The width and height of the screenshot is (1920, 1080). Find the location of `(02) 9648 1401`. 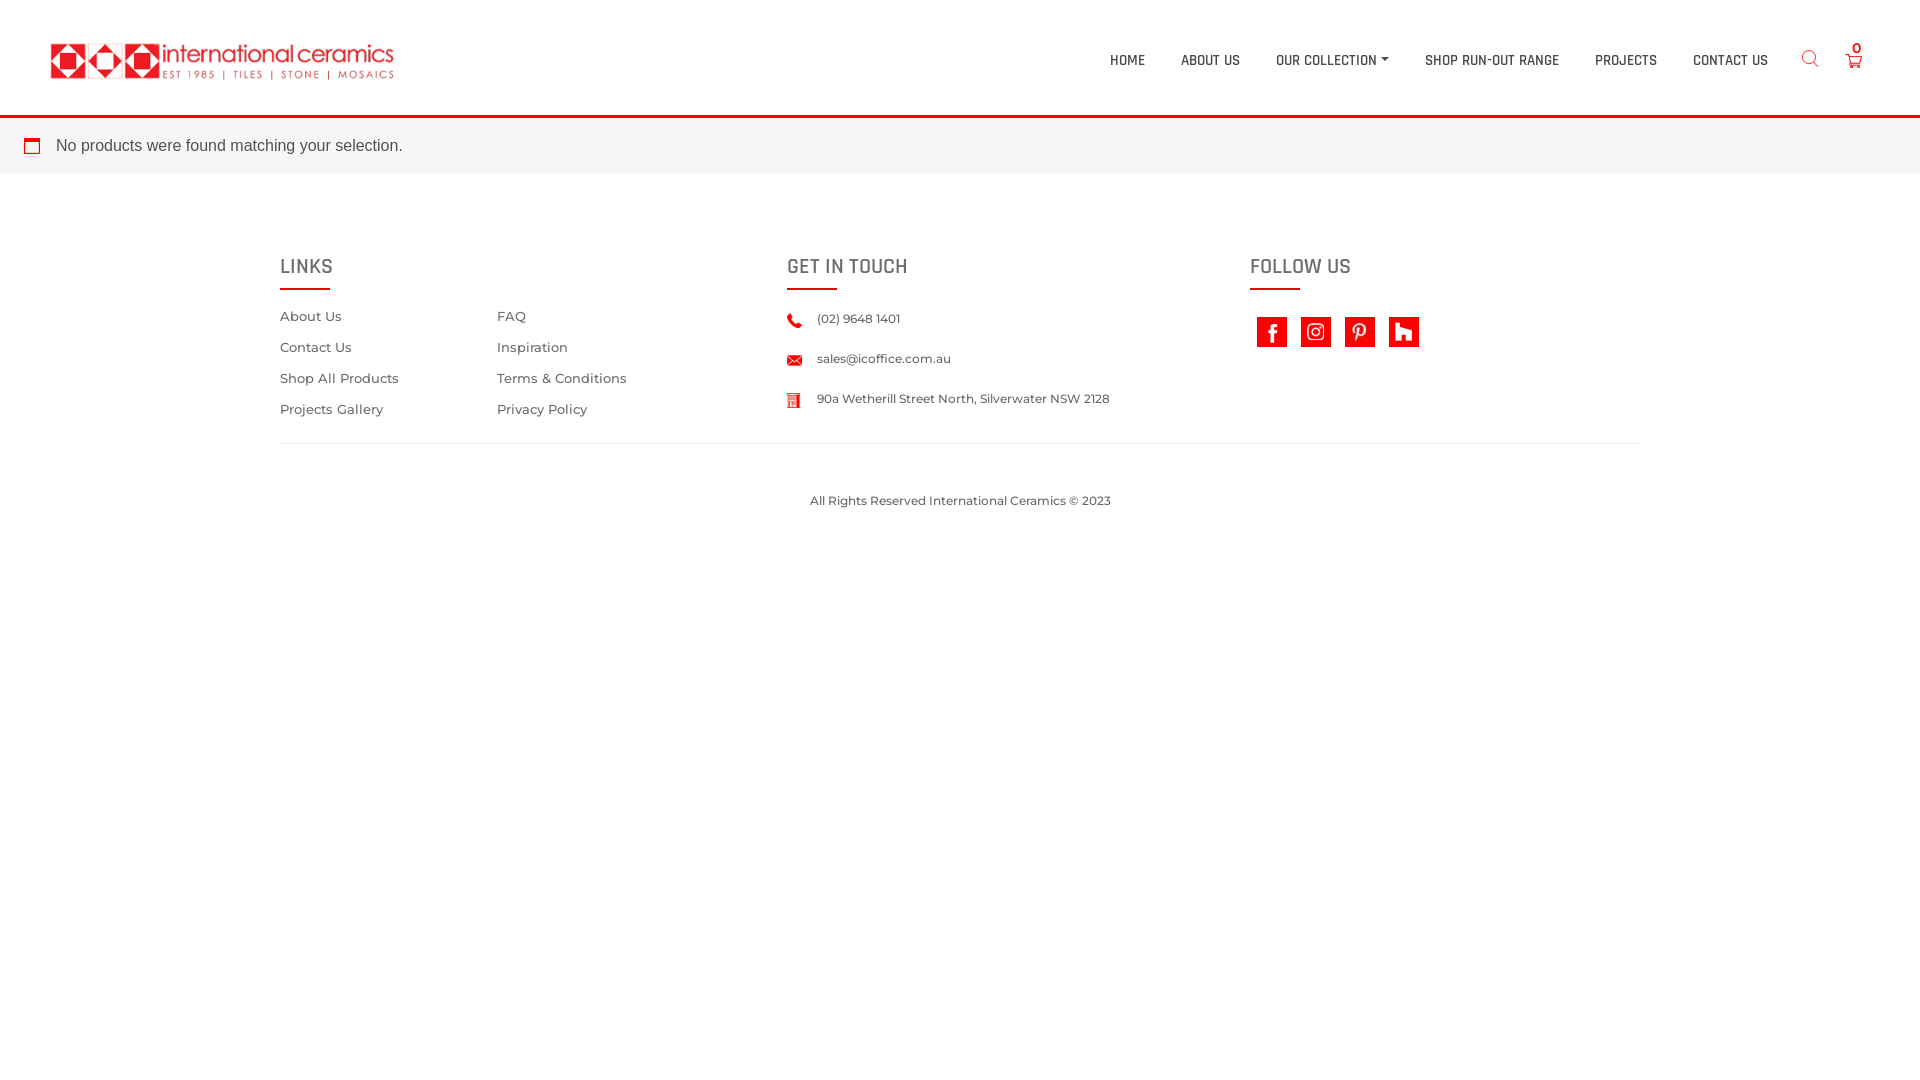

(02) 9648 1401 is located at coordinates (844, 318).